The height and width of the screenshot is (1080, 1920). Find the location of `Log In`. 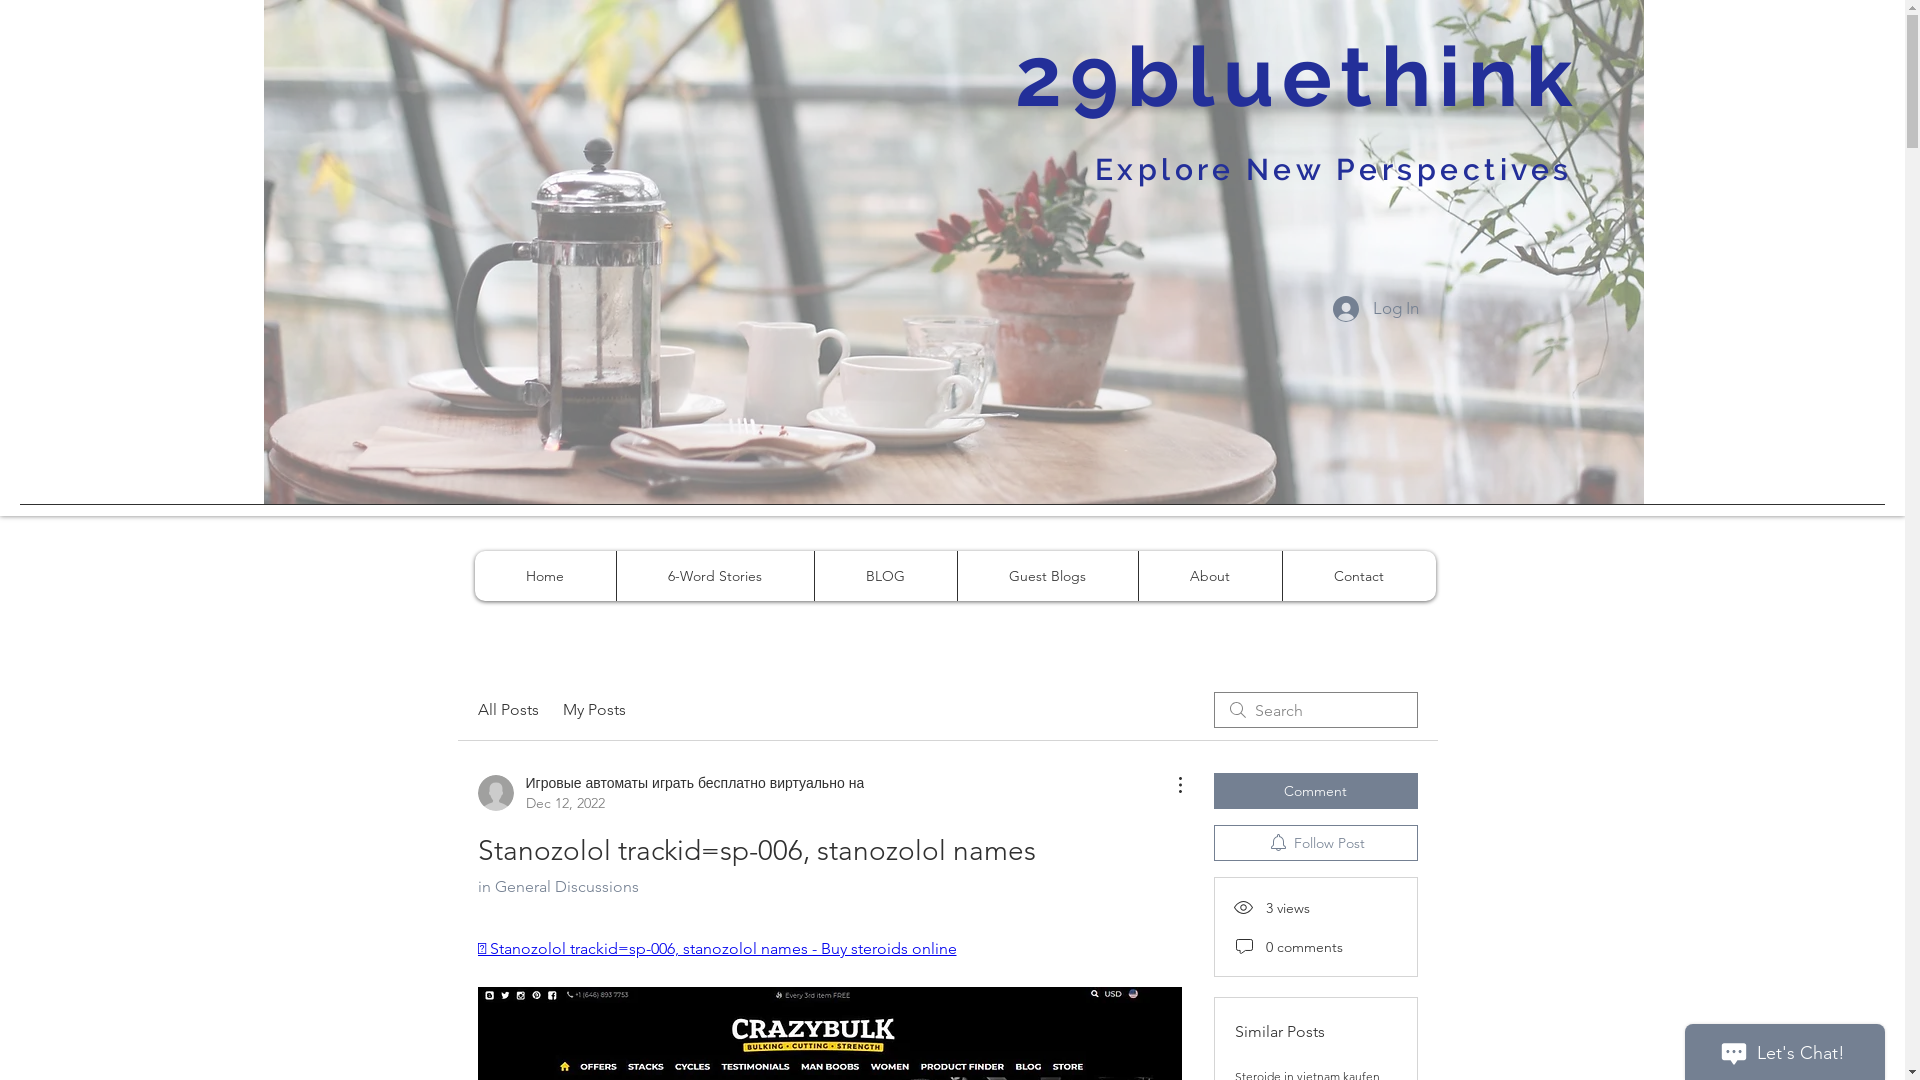

Log In is located at coordinates (1375, 309).